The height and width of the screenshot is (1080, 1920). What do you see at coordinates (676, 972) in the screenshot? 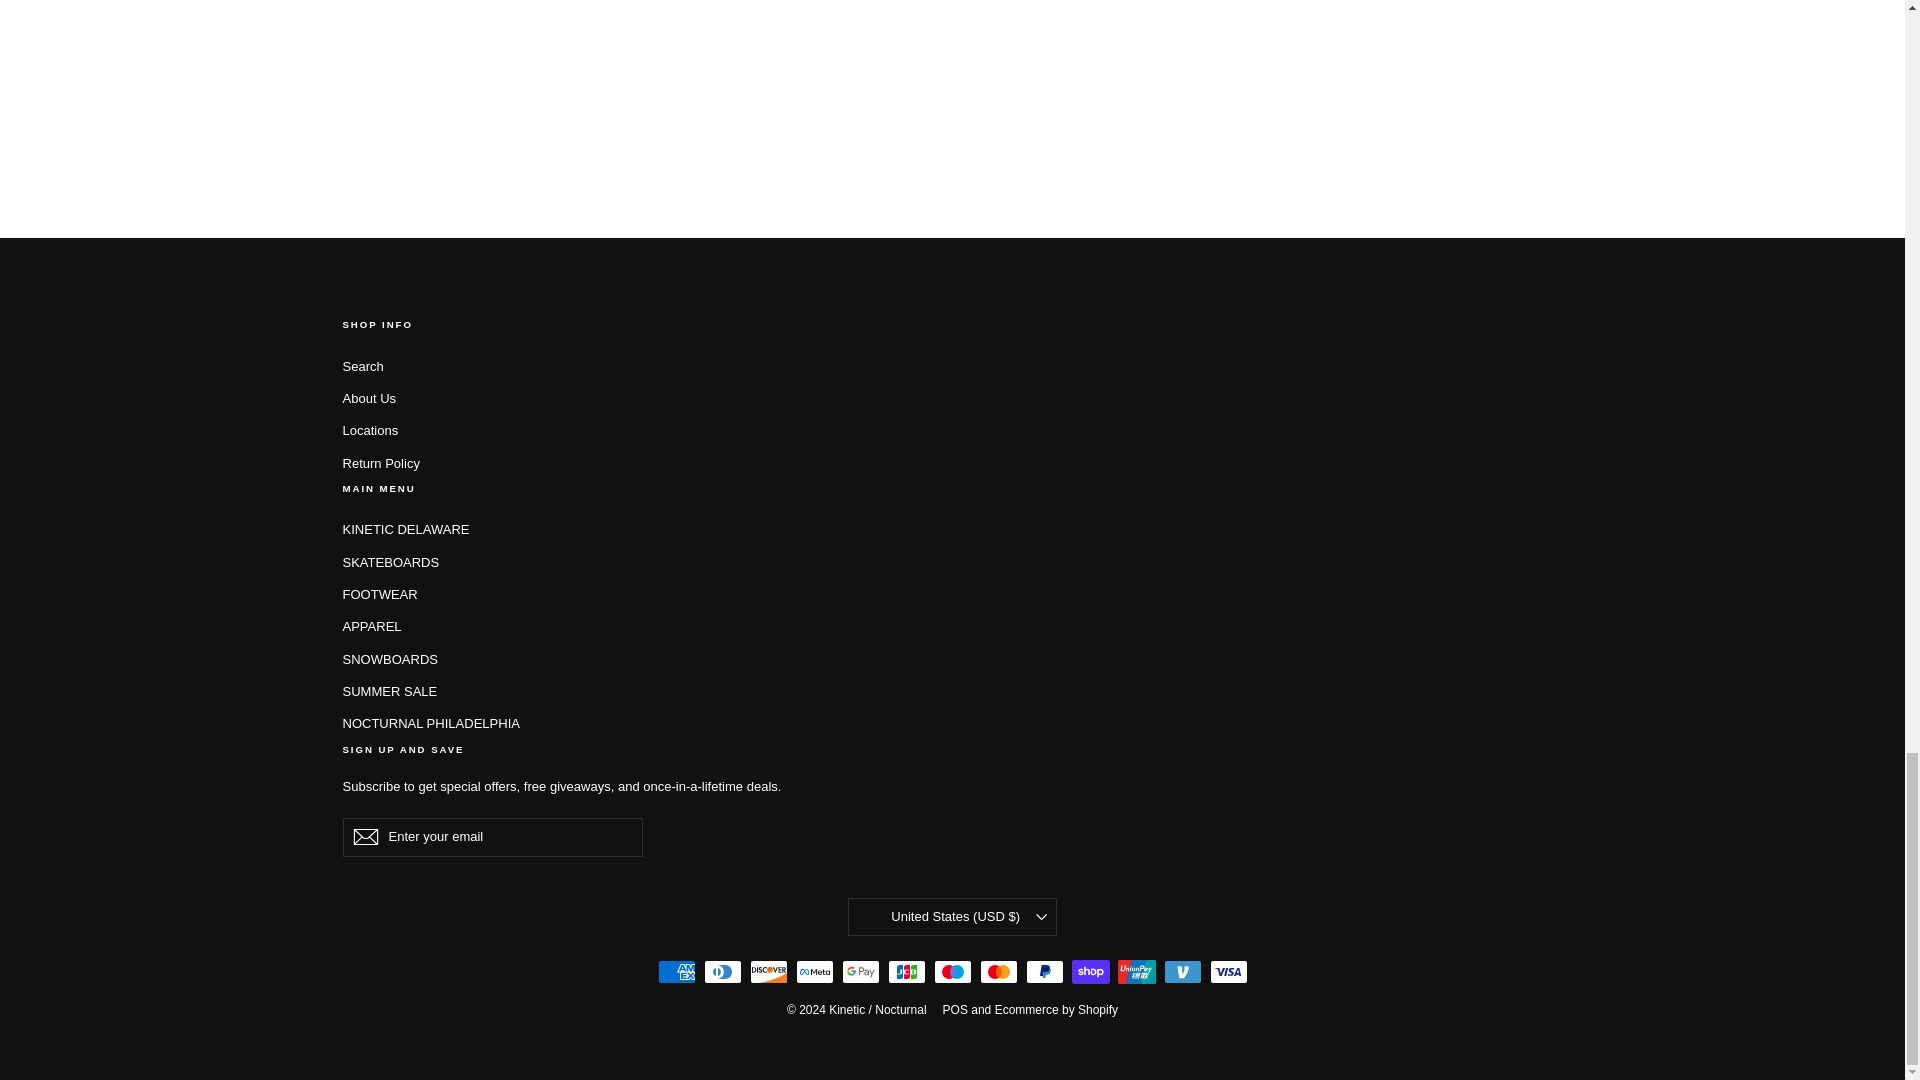
I see `American Express` at bounding box center [676, 972].